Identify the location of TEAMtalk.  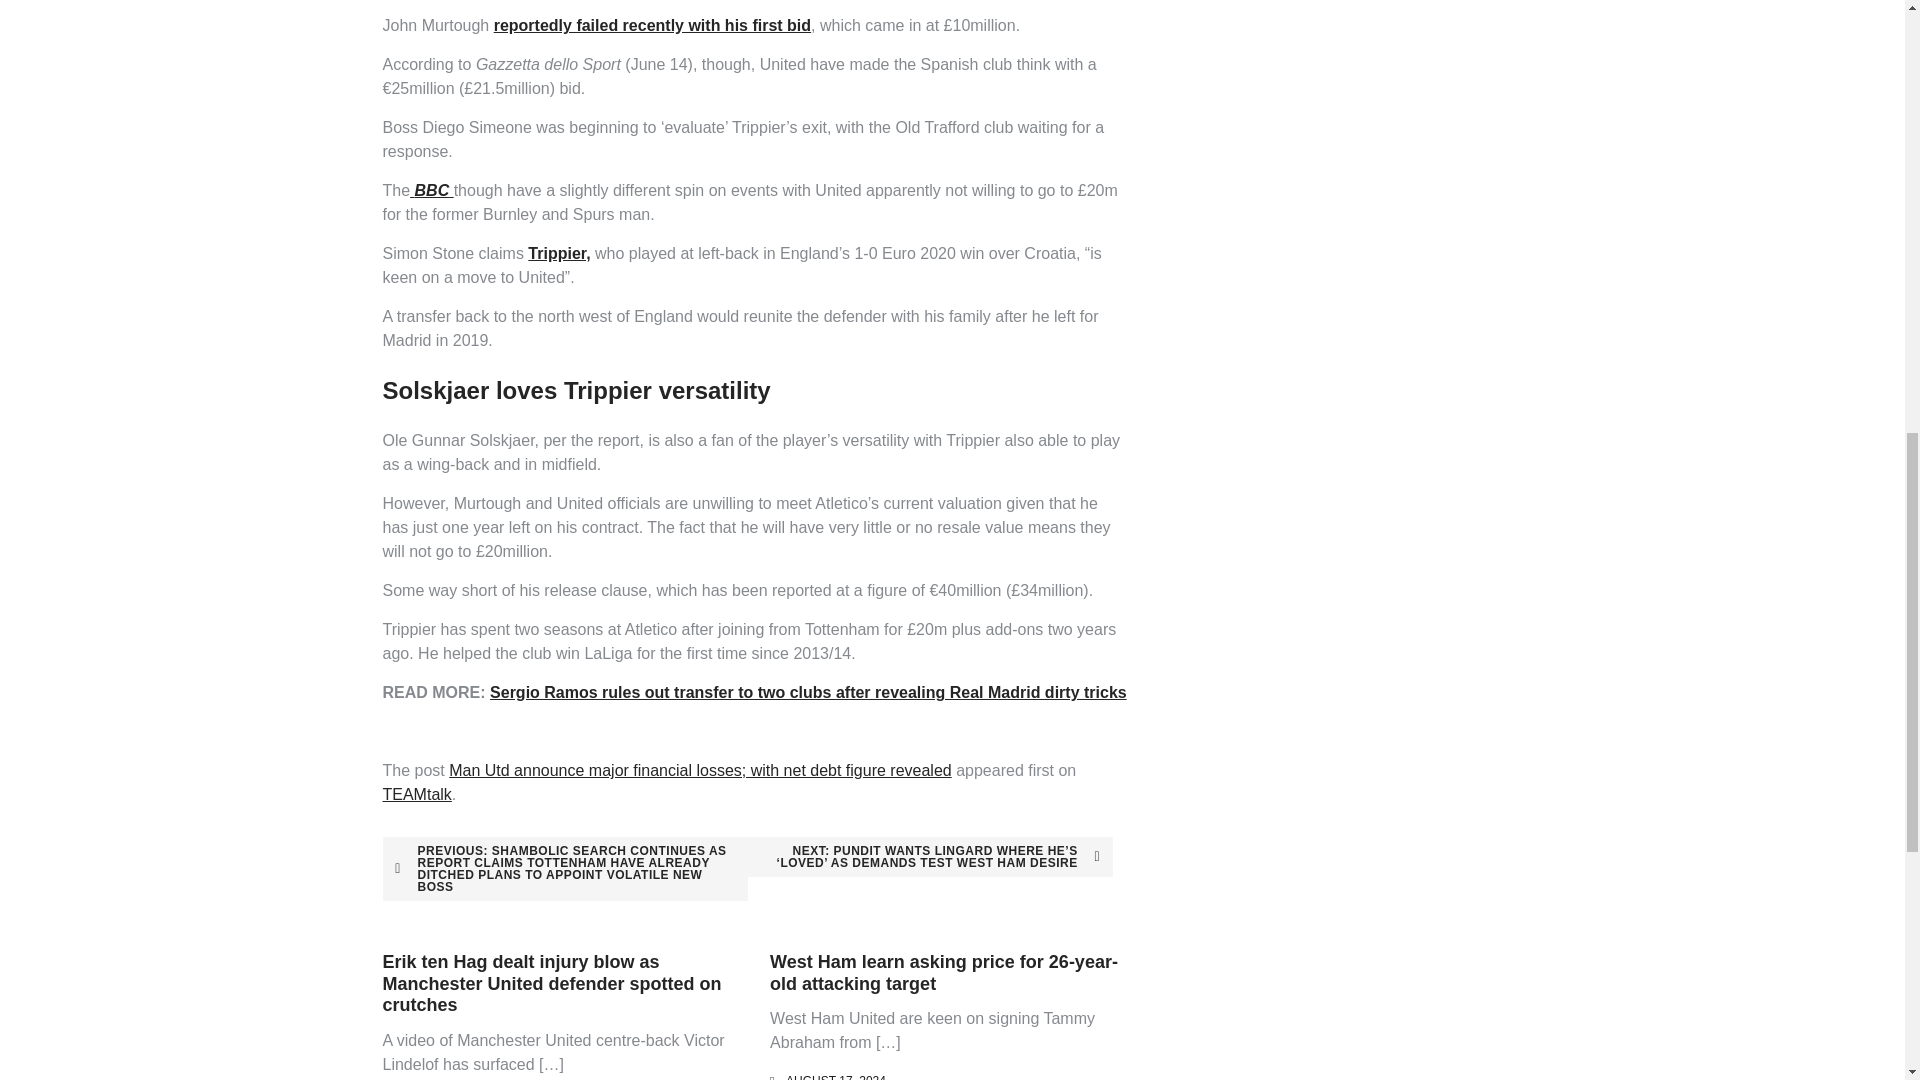
(416, 794).